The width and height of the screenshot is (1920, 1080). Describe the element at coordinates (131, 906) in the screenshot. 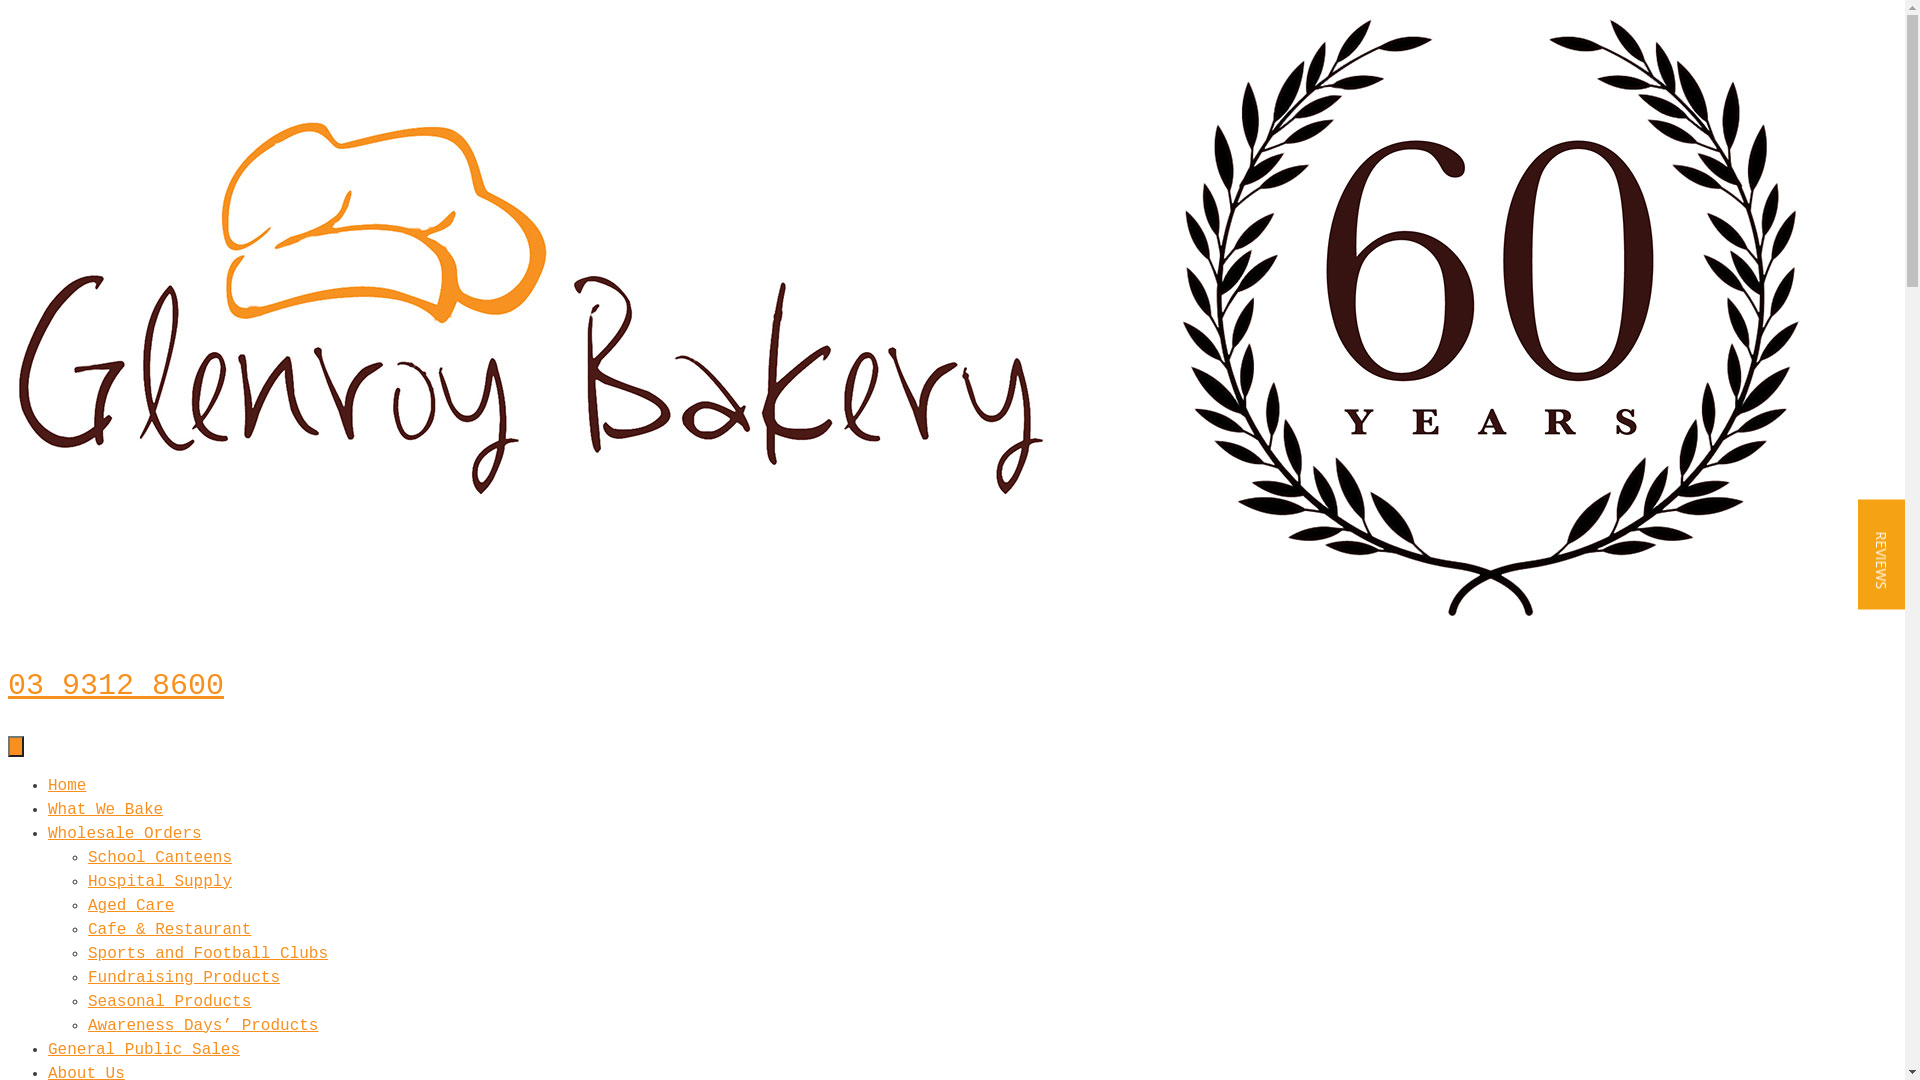

I see `Aged Care` at that location.